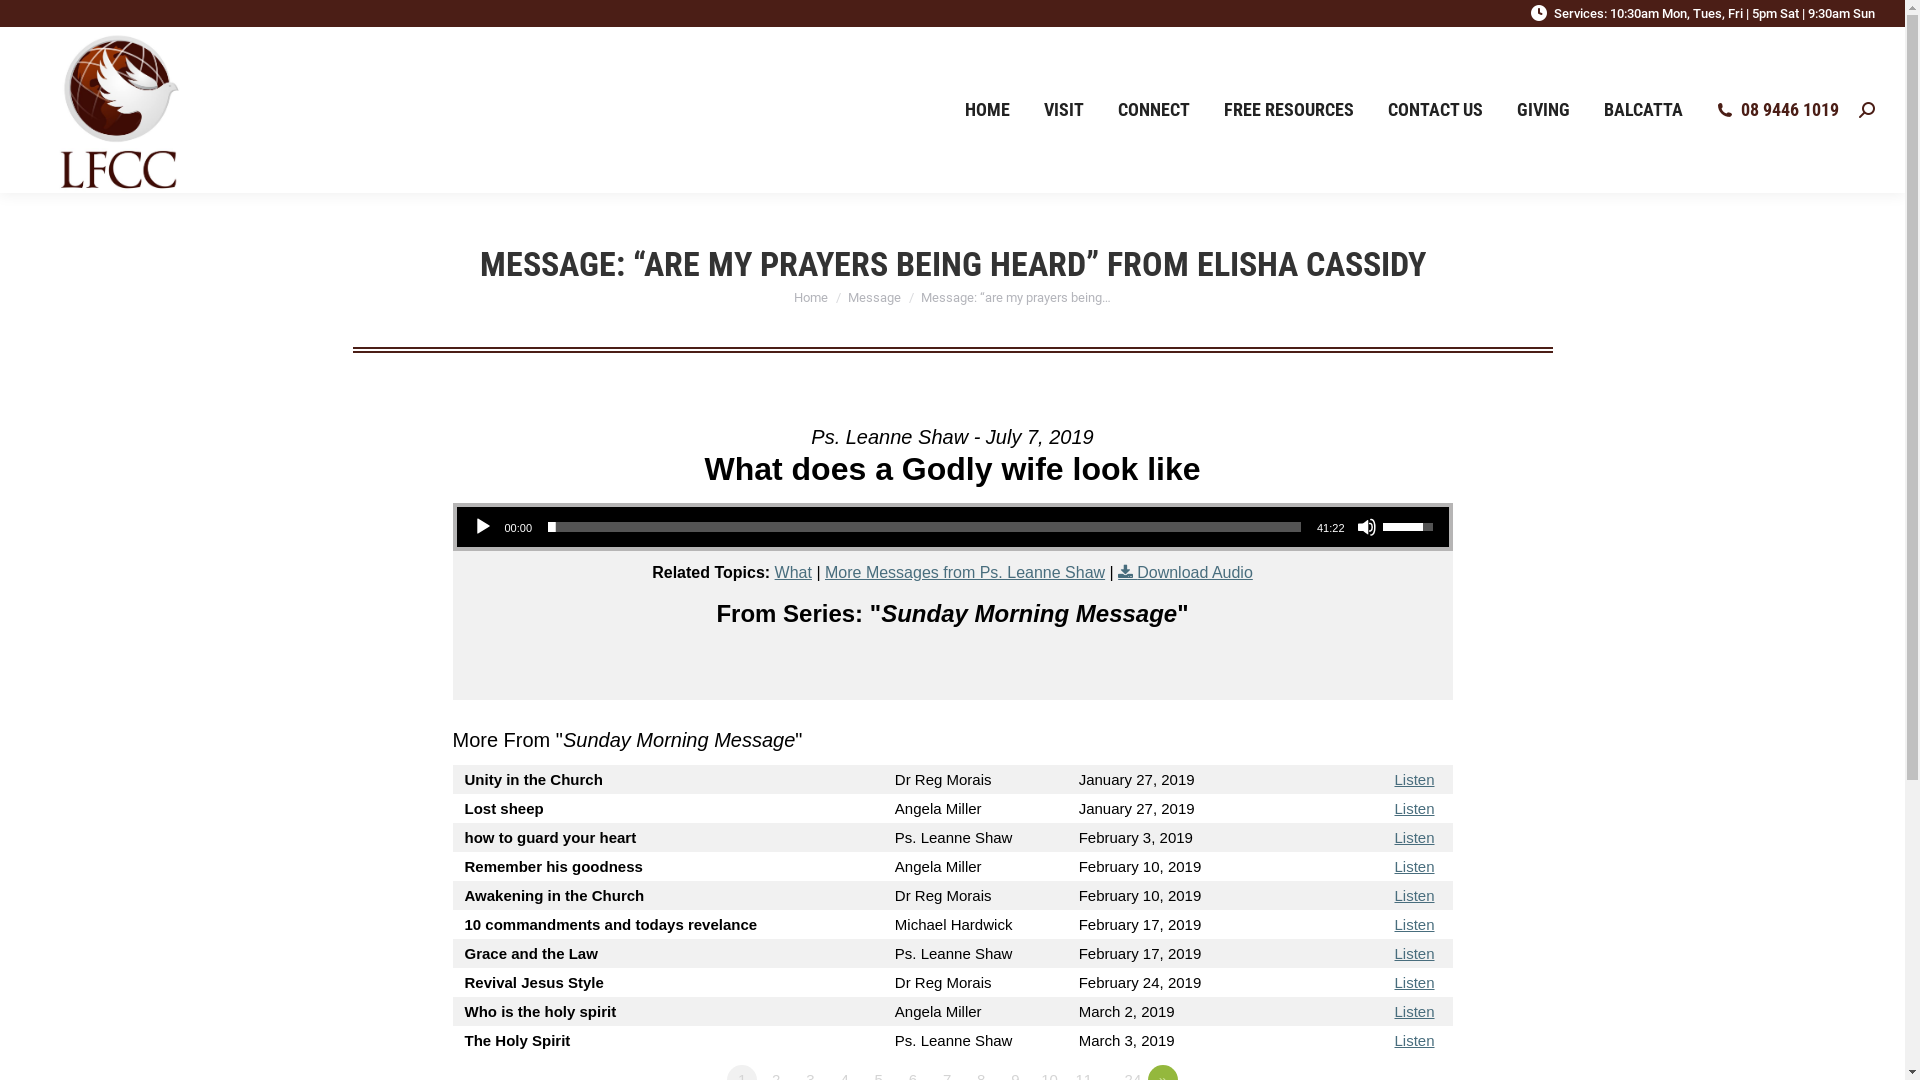 The width and height of the screenshot is (1920, 1080). Describe the element at coordinates (1436, 110) in the screenshot. I see `CONTACT US` at that location.